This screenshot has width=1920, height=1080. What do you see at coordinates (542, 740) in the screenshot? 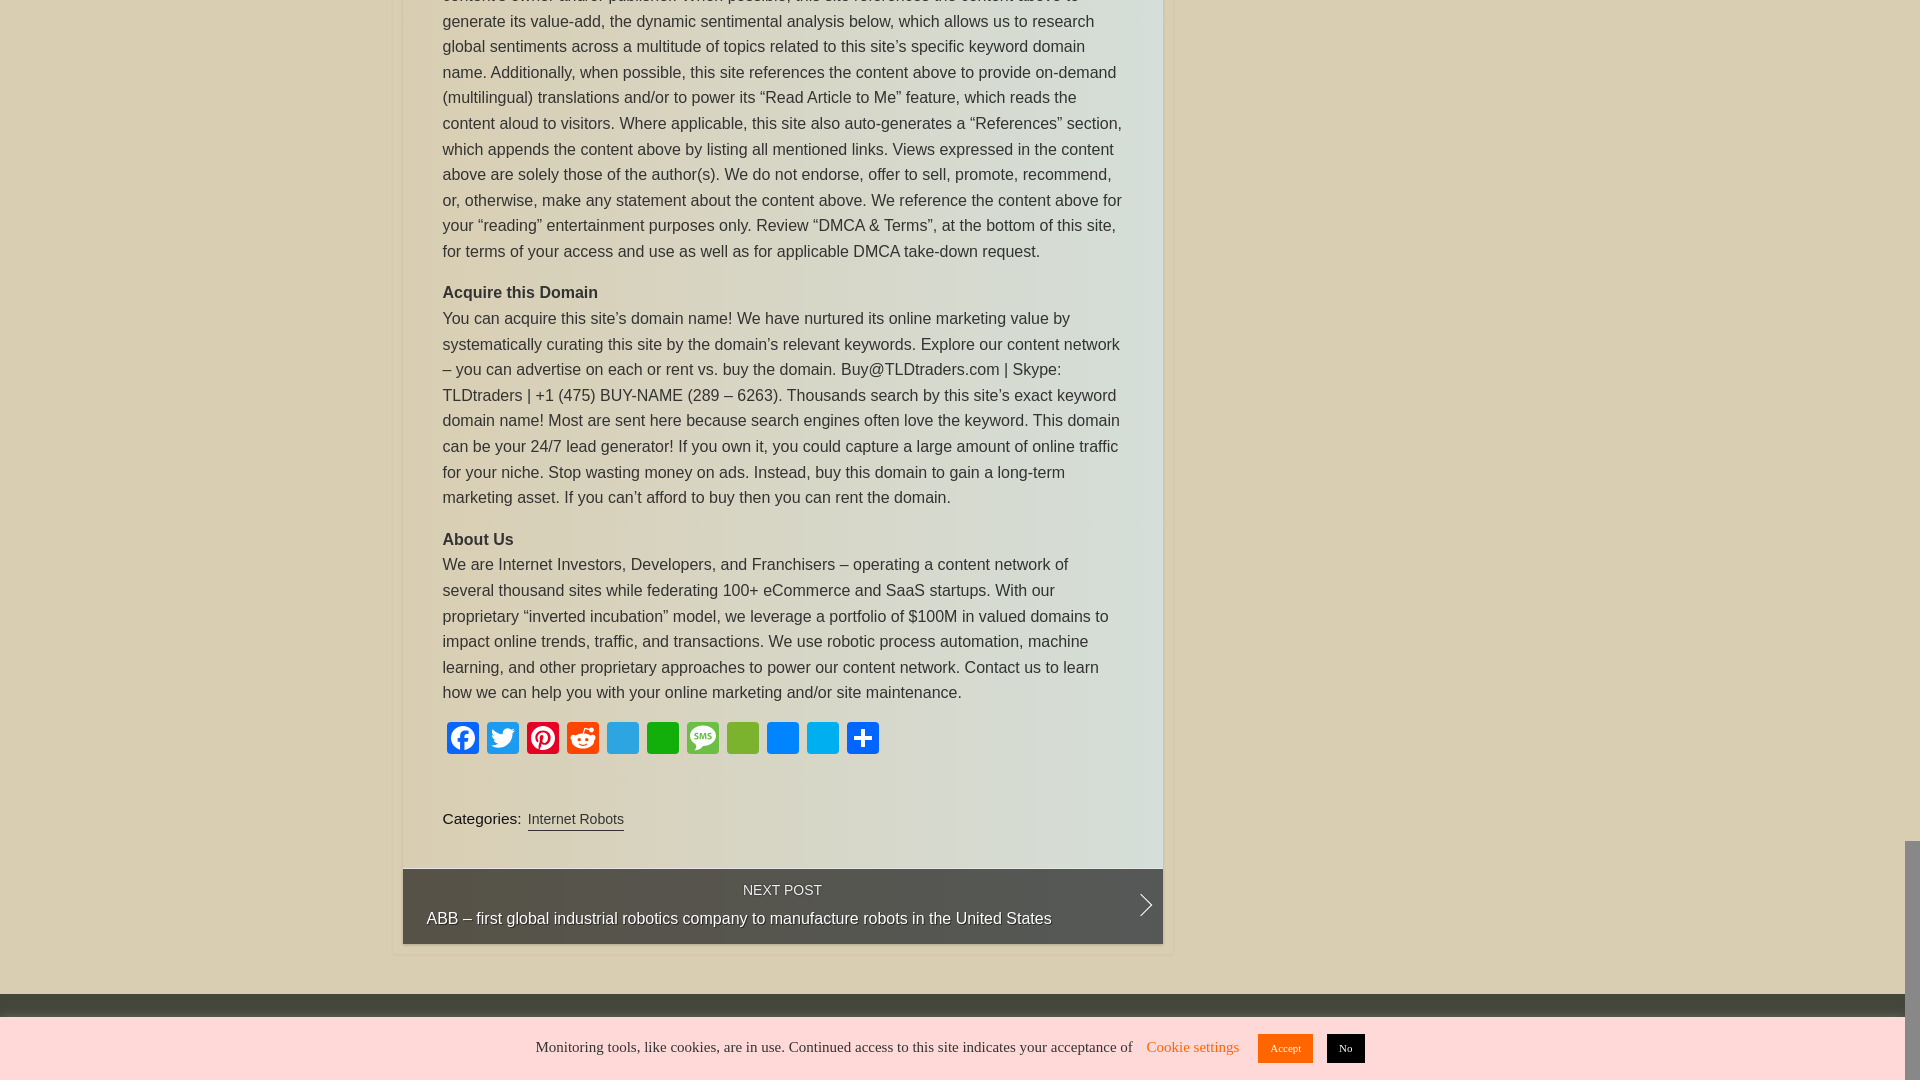
I see `Pinterest` at bounding box center [542, 740].